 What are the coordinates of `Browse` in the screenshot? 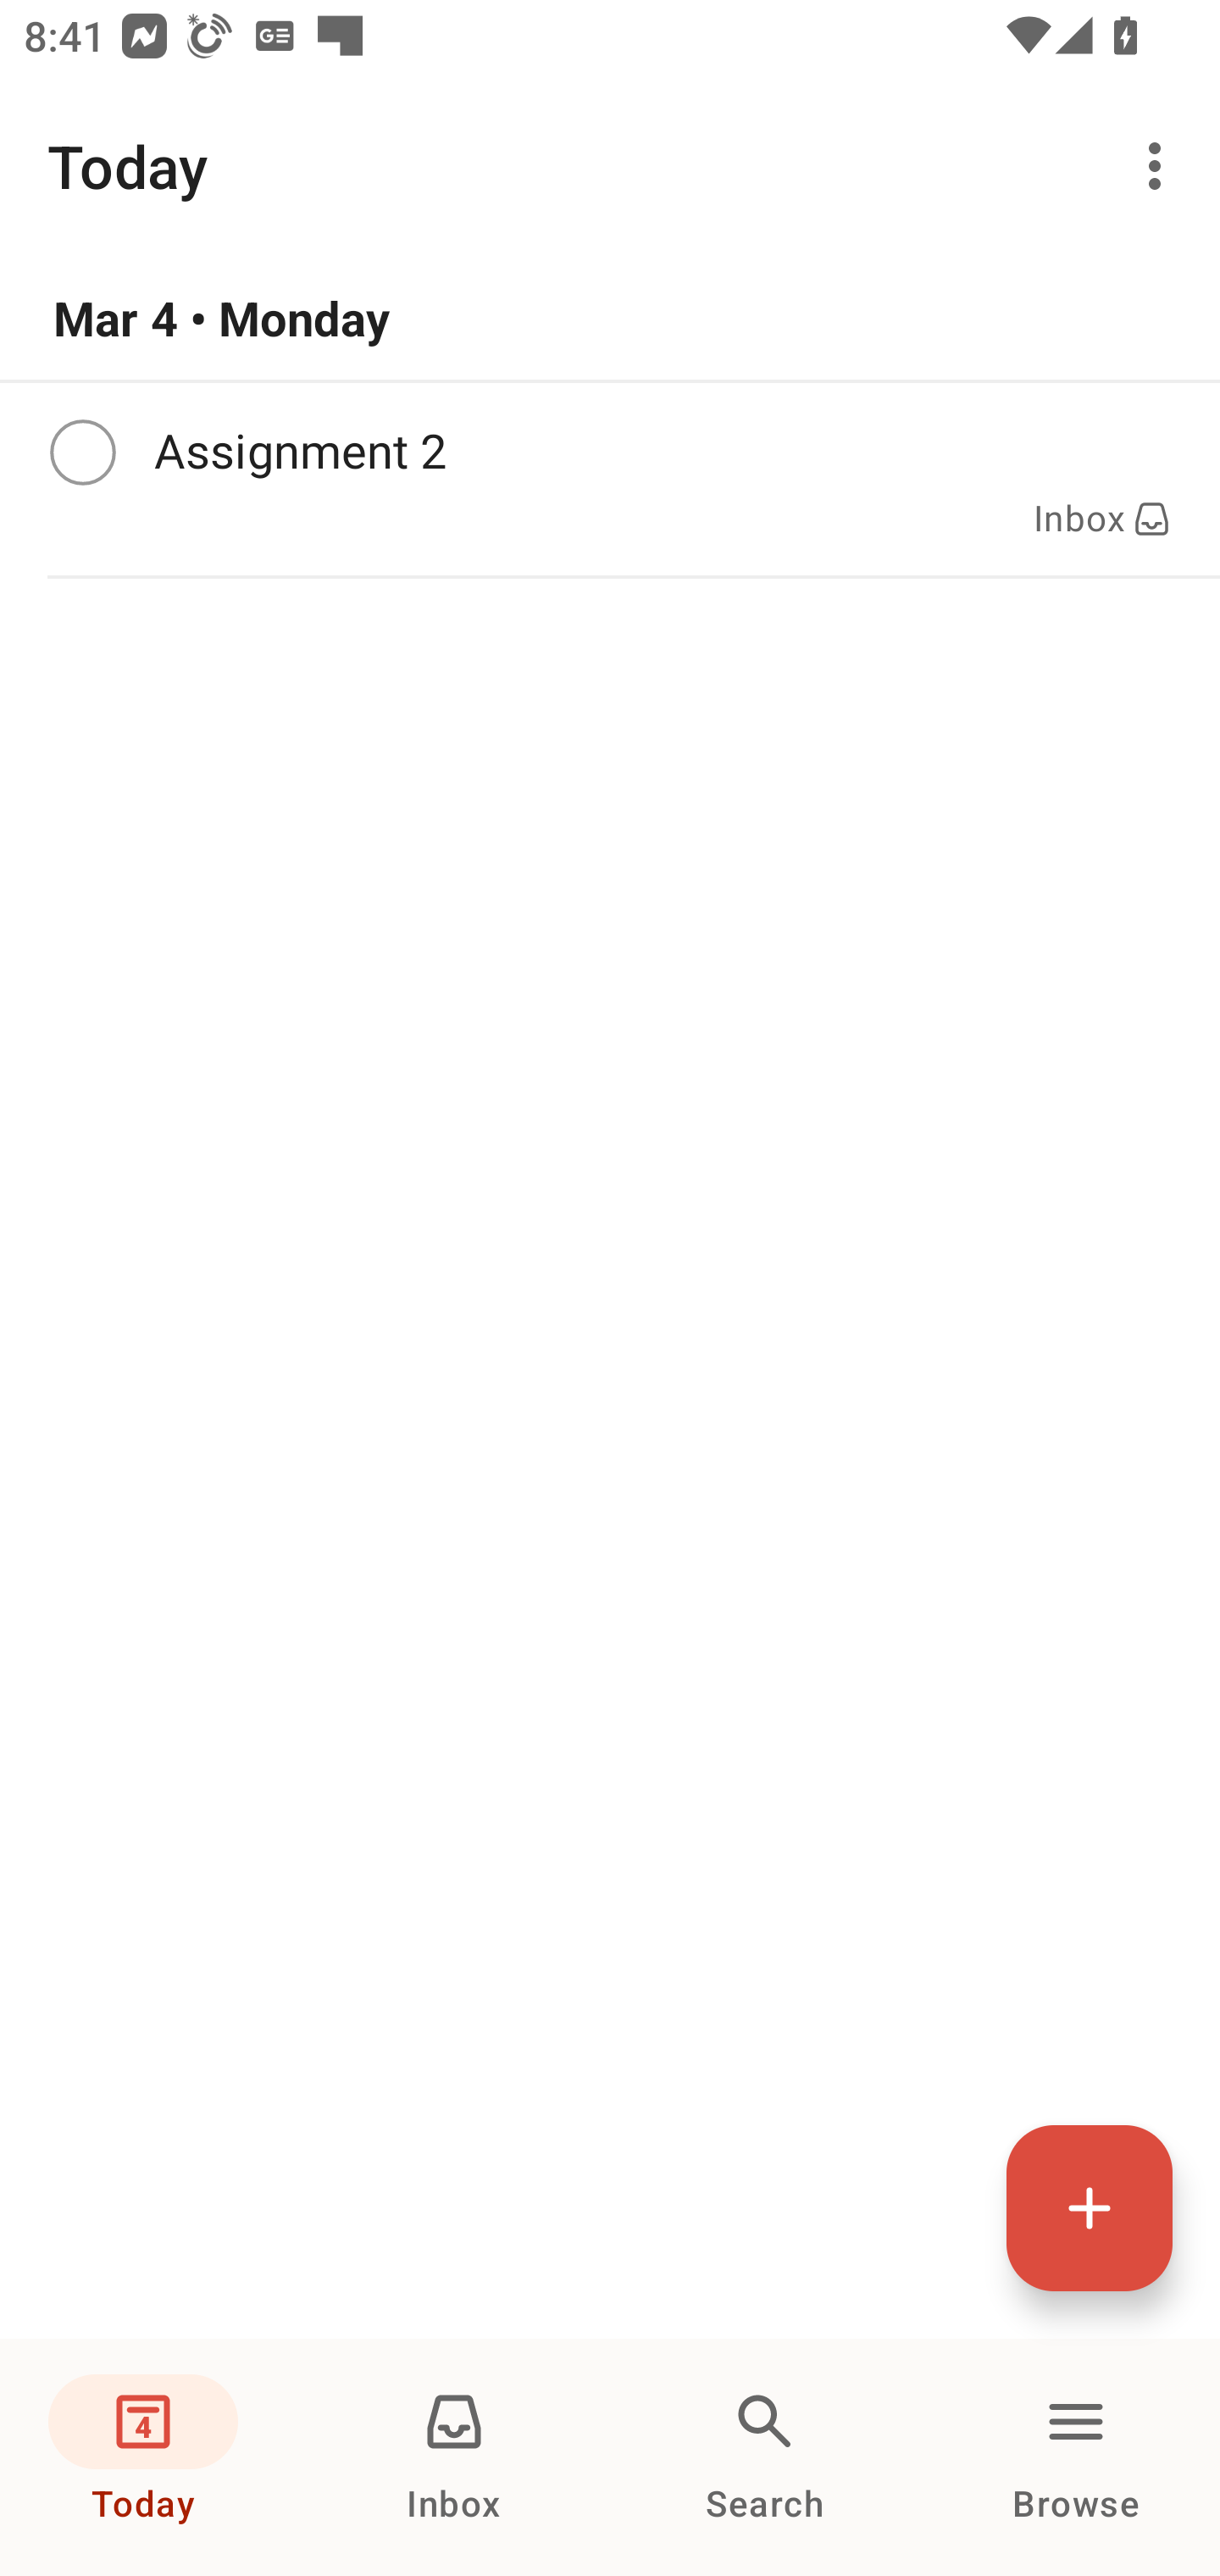 It's located at (1076, 2457).